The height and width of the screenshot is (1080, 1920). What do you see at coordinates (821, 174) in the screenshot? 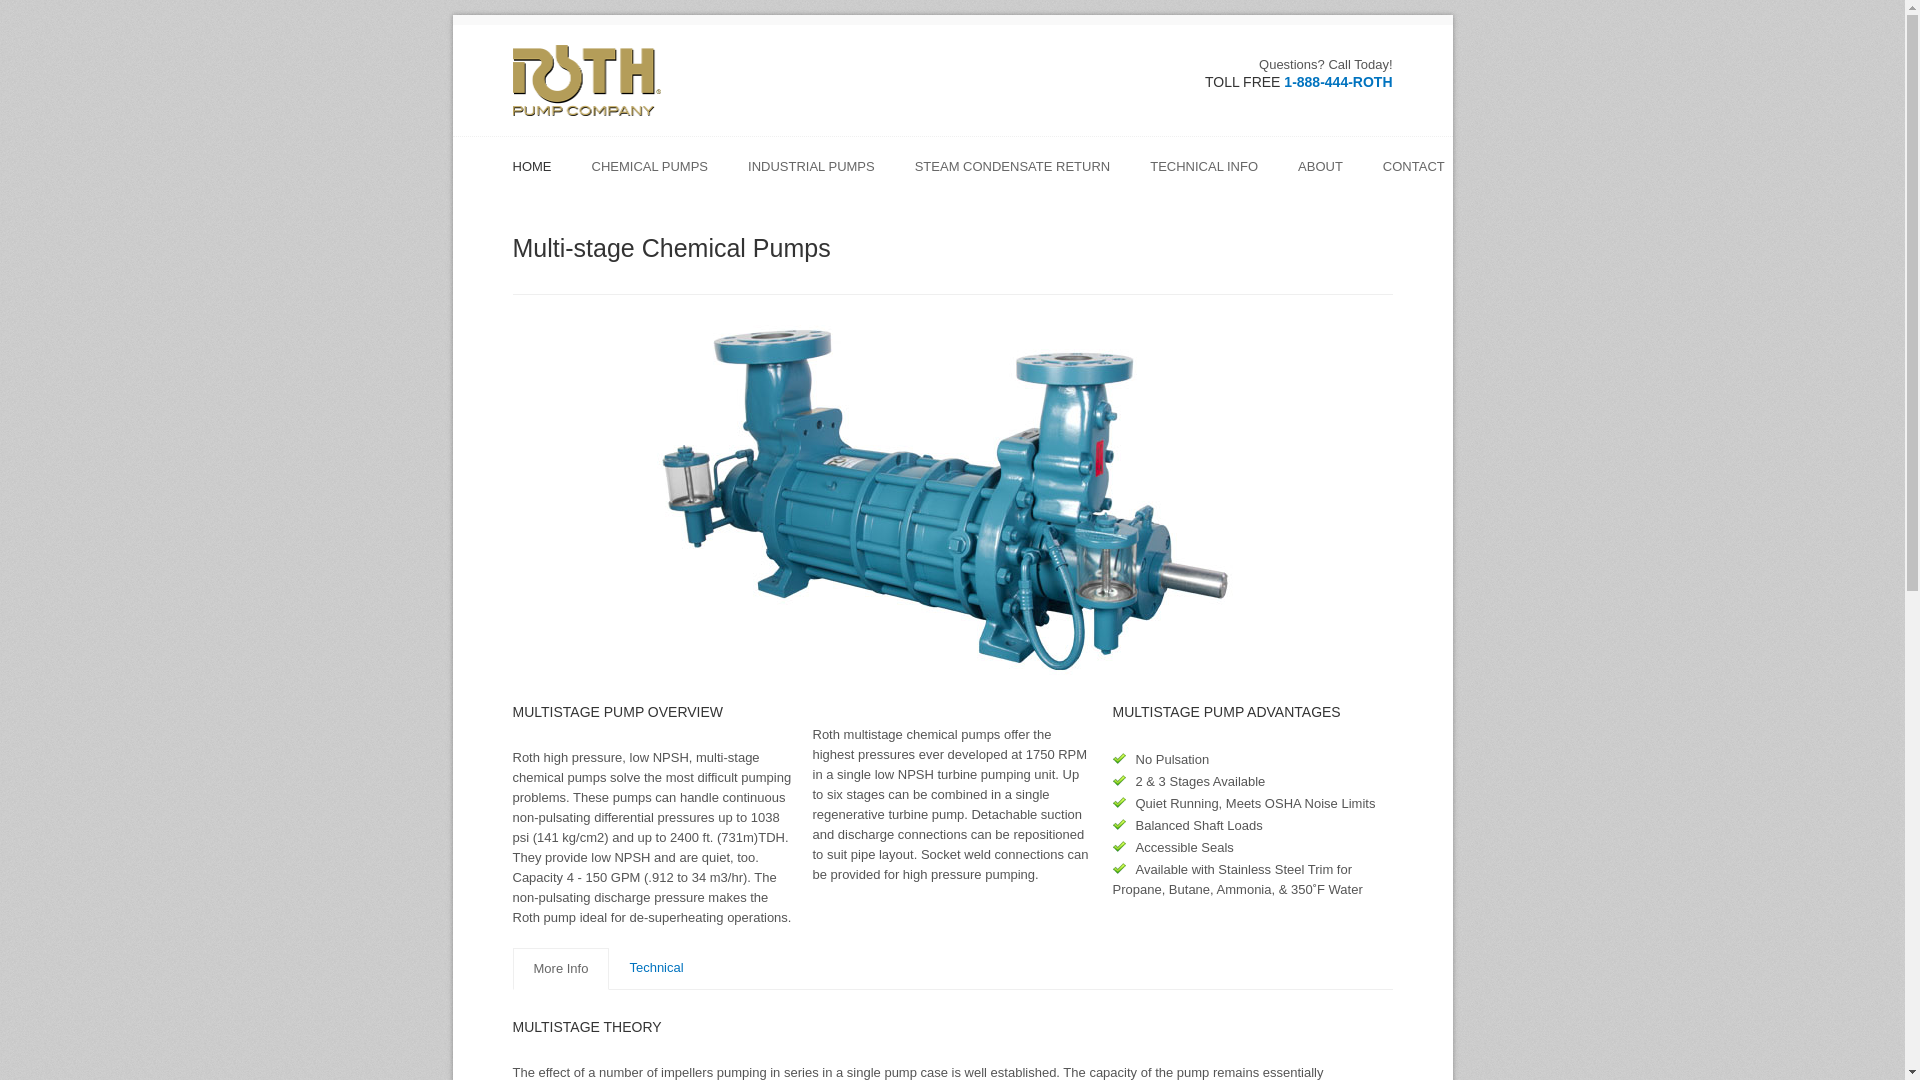
I see `INDUSTRIAL PUMPS` at bounding box center [821, 174].